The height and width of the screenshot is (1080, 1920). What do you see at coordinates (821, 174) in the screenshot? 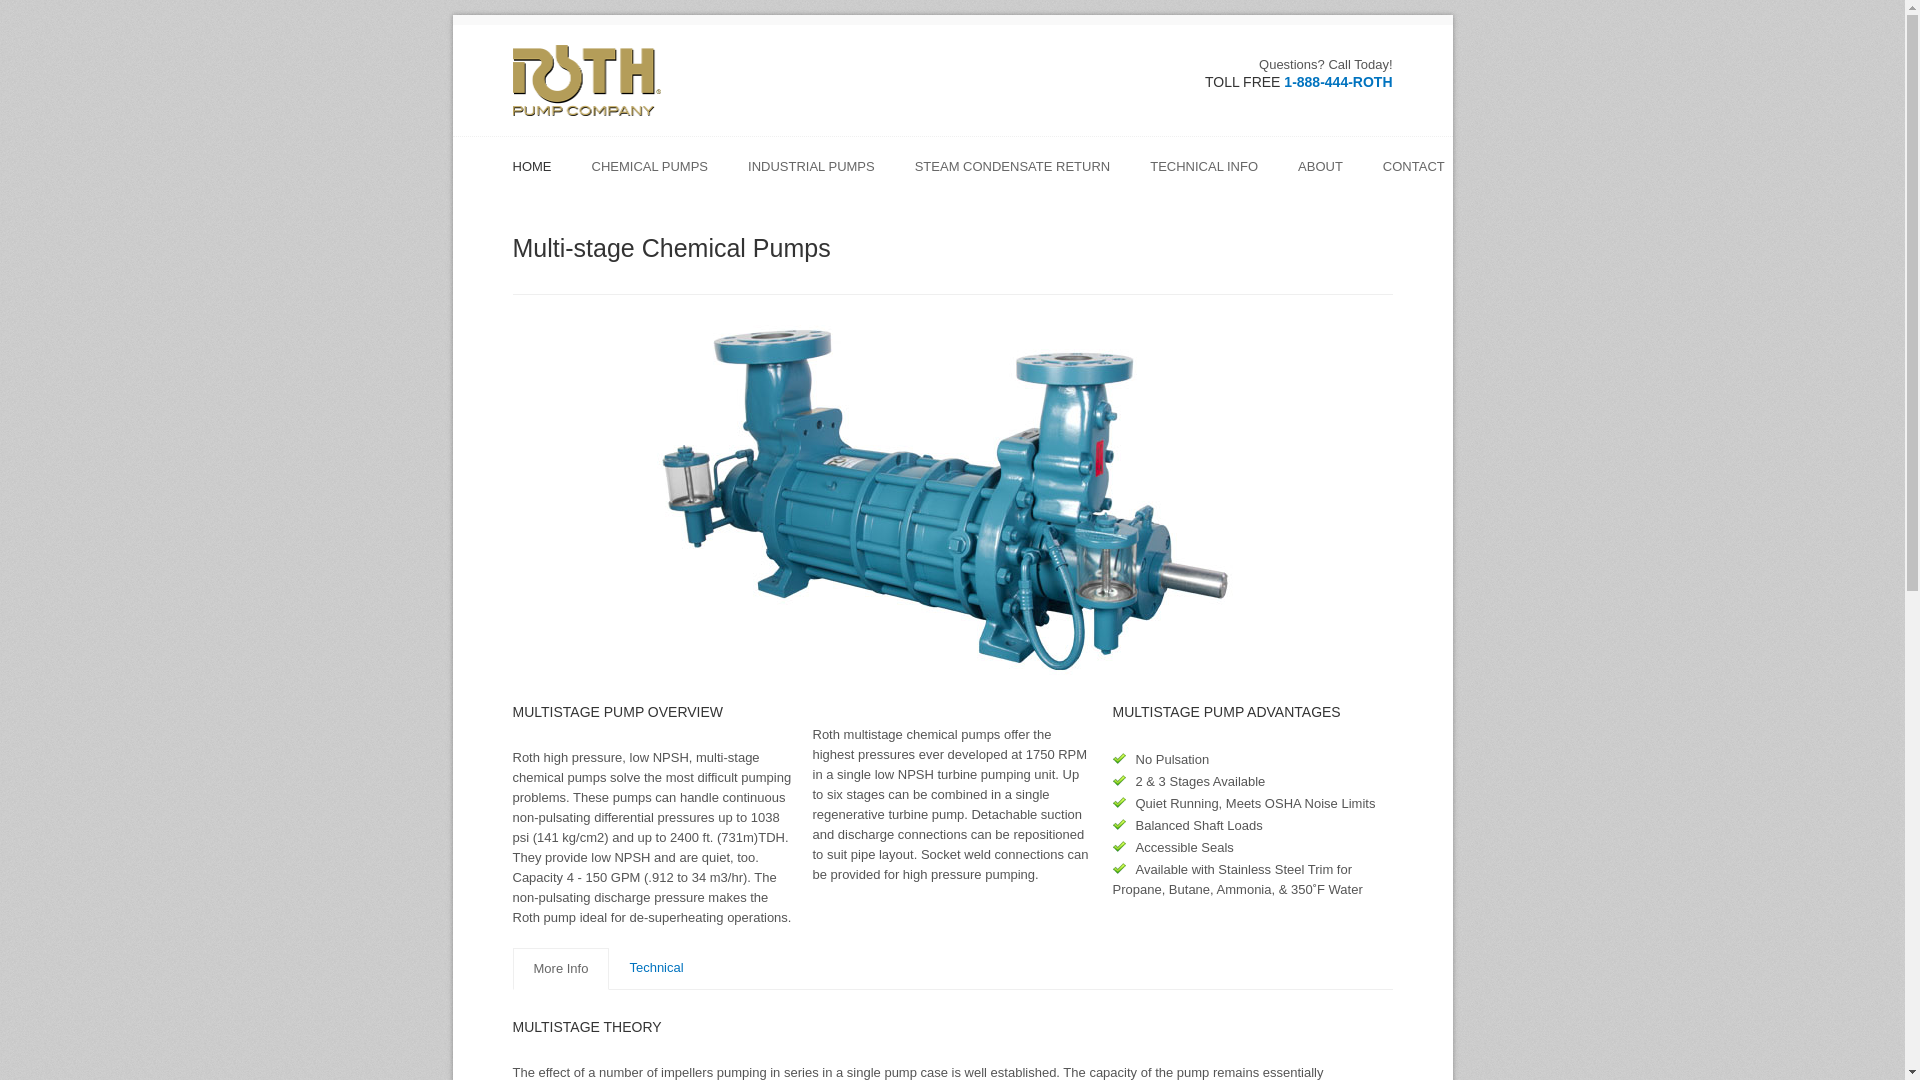
I see `INDUSTRIAL PUMPS` at bounding box center [821, 174].